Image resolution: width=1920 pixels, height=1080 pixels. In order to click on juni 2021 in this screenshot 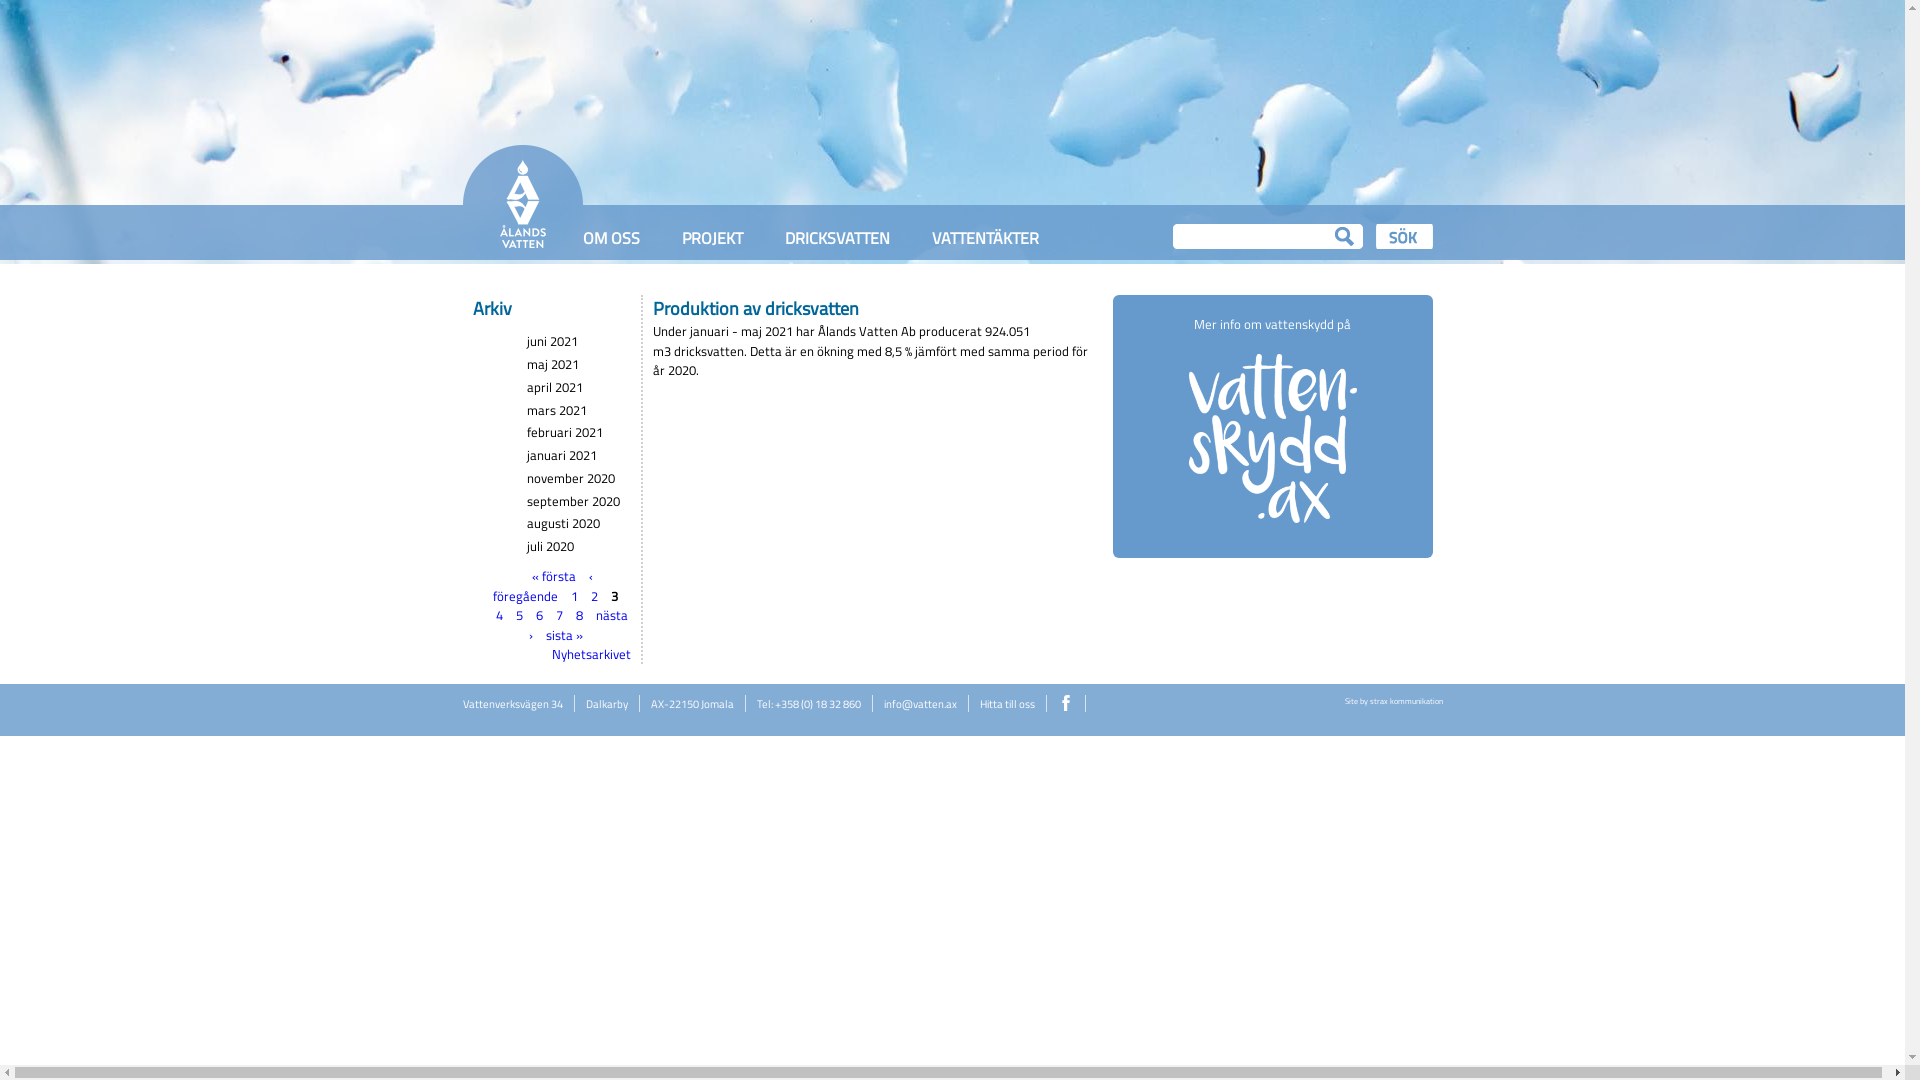, I will do `click(552, 341)`.